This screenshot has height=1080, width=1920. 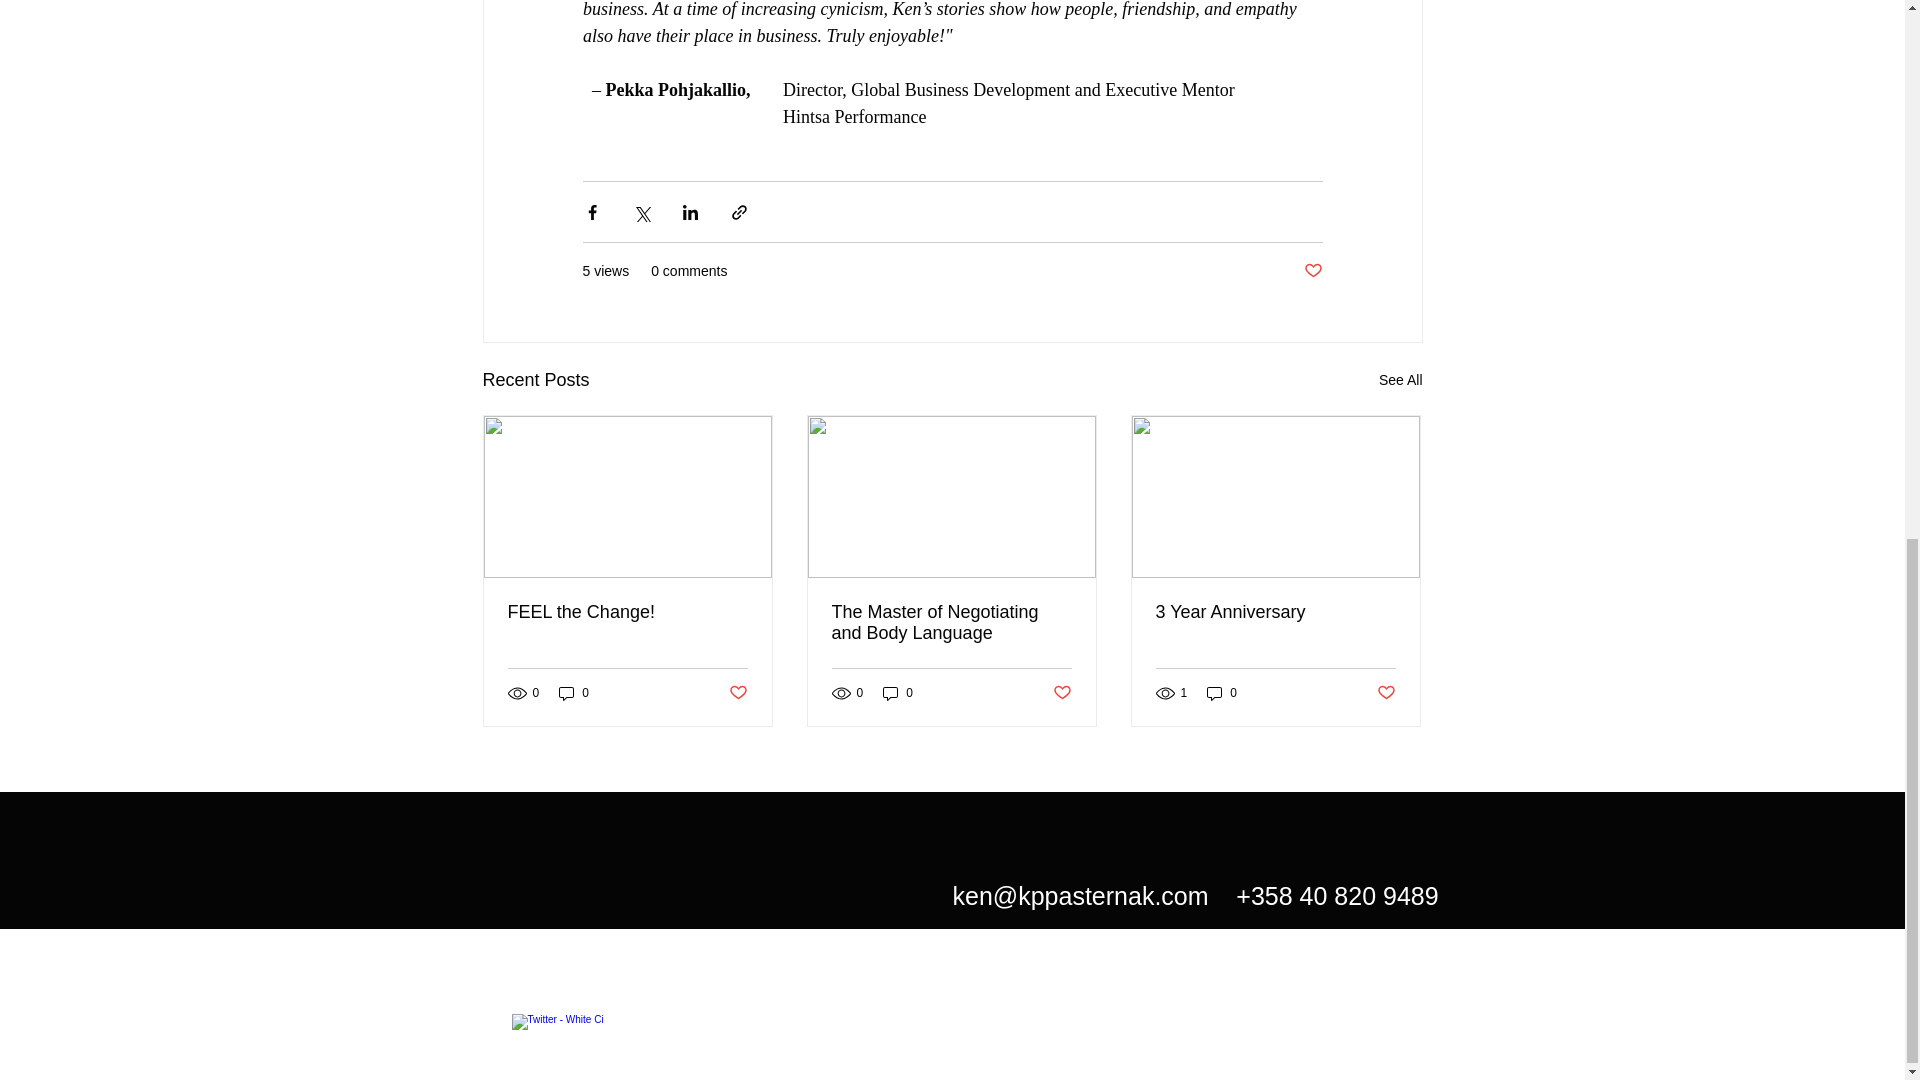 I want to click on FEEL the Change!, so click(x=628, y=612).